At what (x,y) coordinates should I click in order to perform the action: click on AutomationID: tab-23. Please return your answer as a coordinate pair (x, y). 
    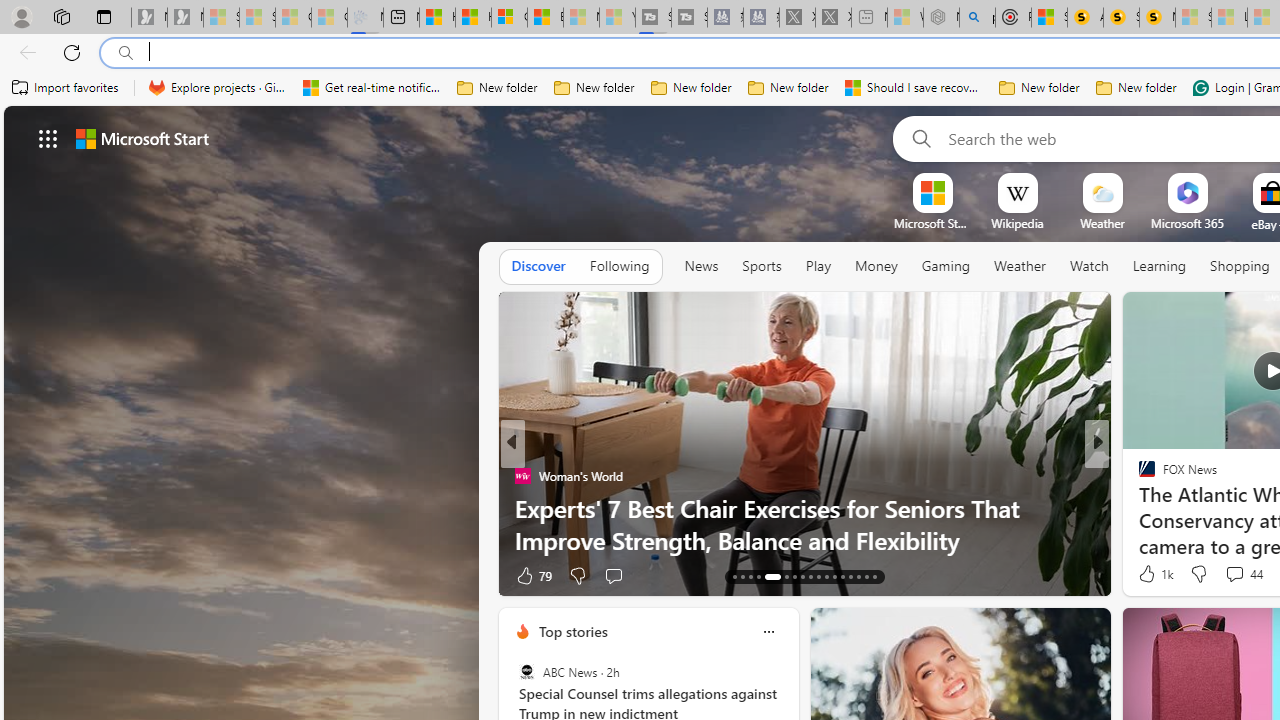
    Looking at the image, I should click on (826, 576).